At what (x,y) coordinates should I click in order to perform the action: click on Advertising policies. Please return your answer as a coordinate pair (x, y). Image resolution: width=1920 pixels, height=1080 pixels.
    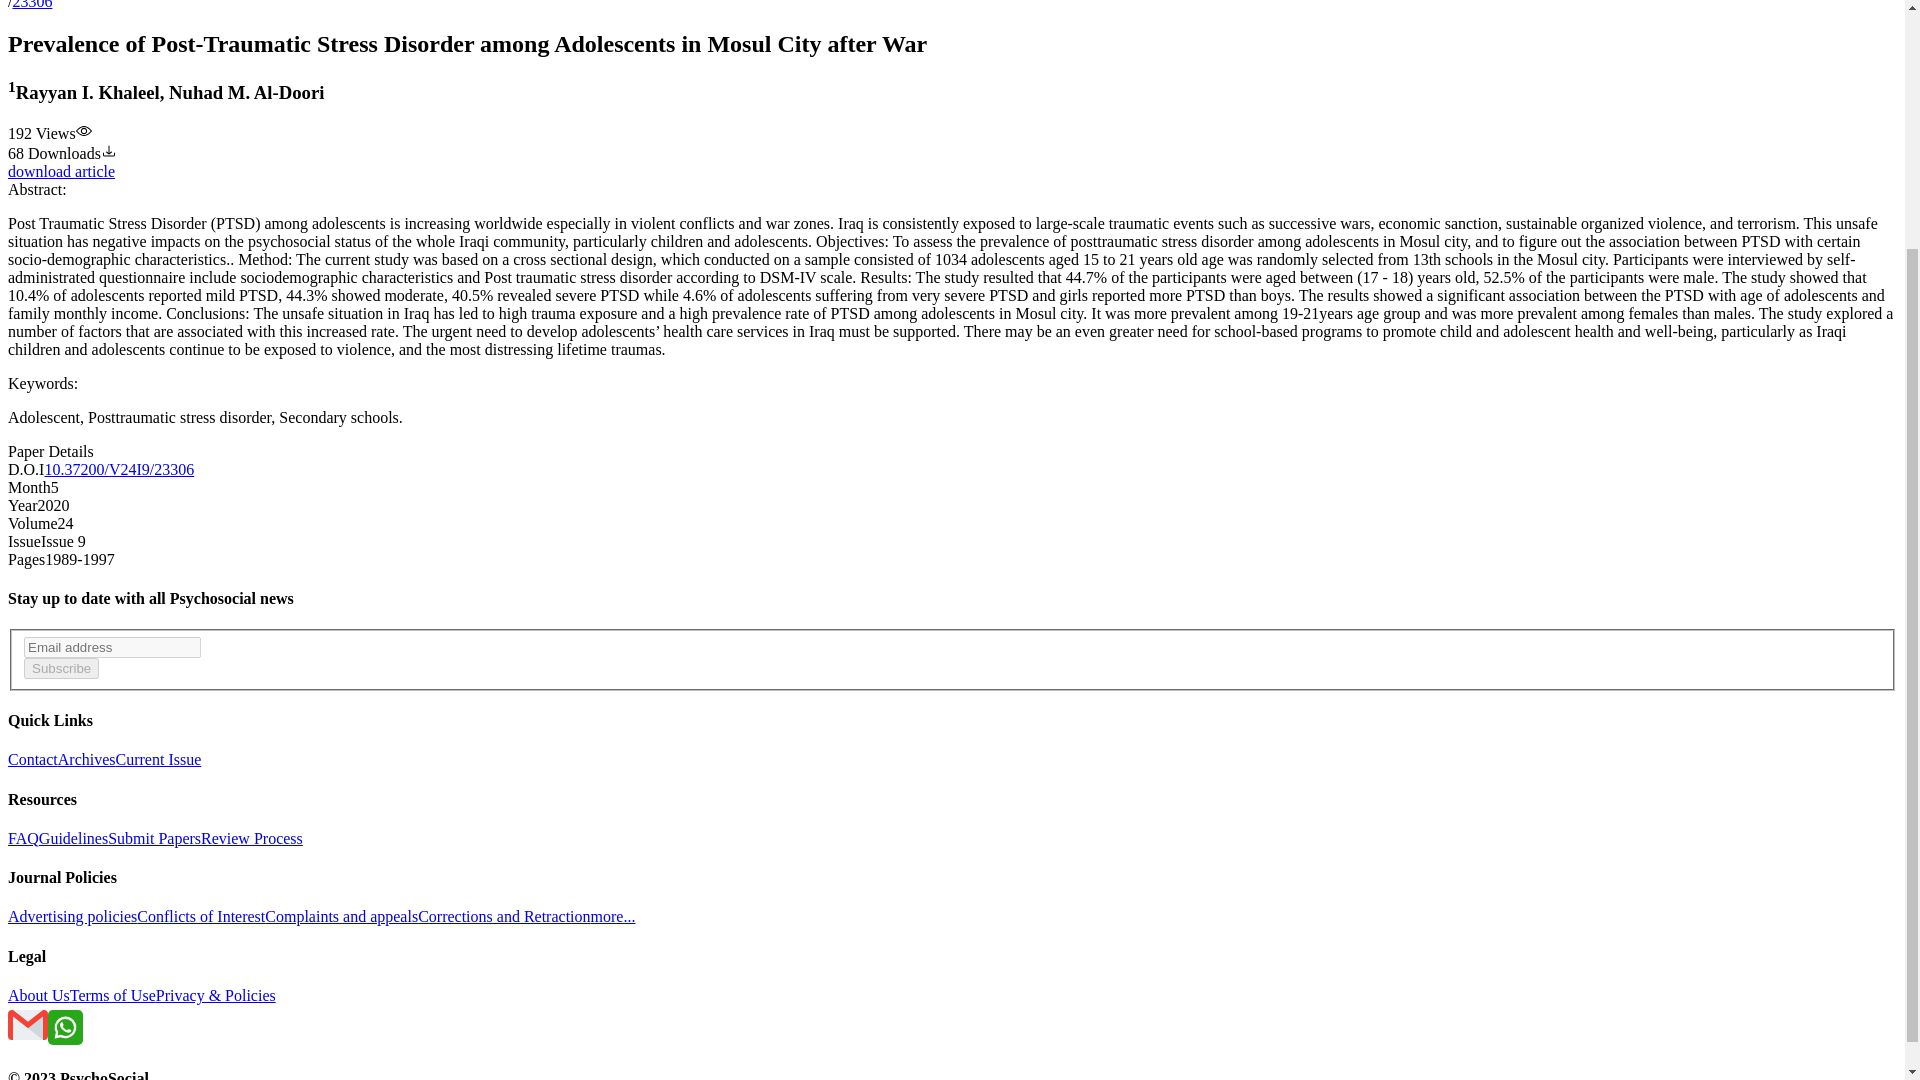
    Looking at the image, I should click on (72, 916).